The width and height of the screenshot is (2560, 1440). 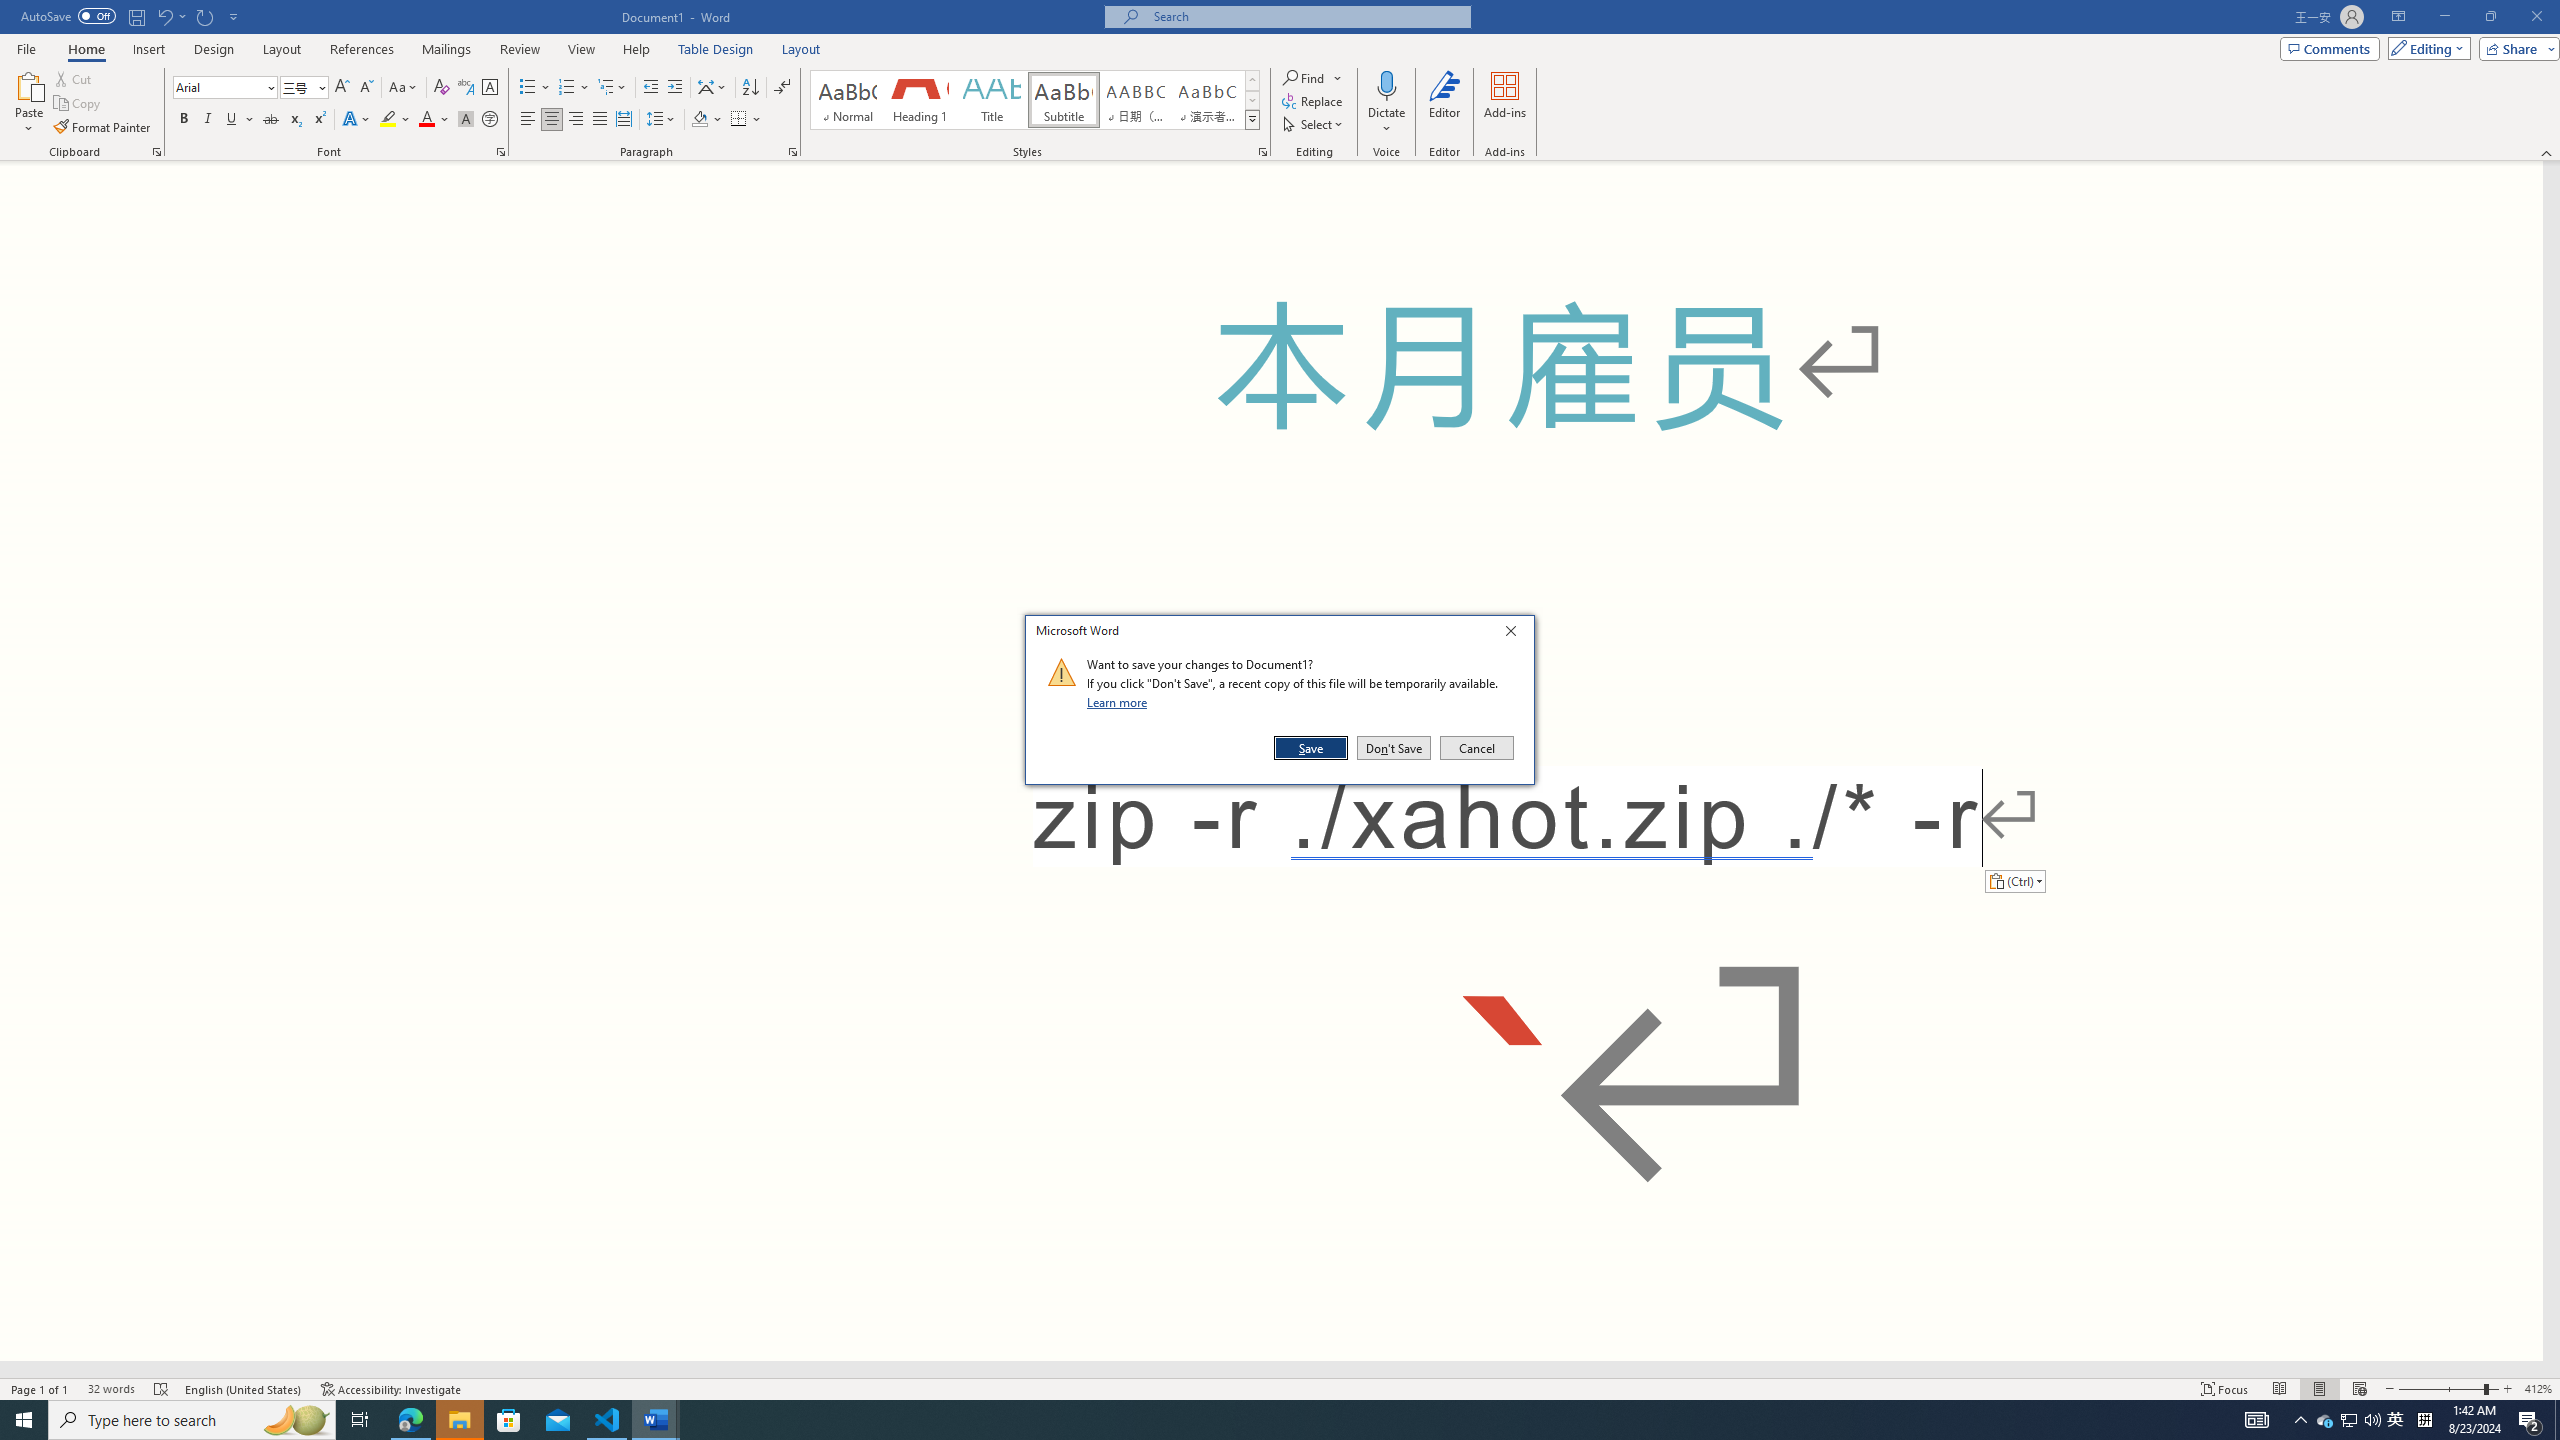 What do you see at coordinates (244, 1389) in the screenshot?
I see `Language English (United States)` at bounding box center [244, 1389].